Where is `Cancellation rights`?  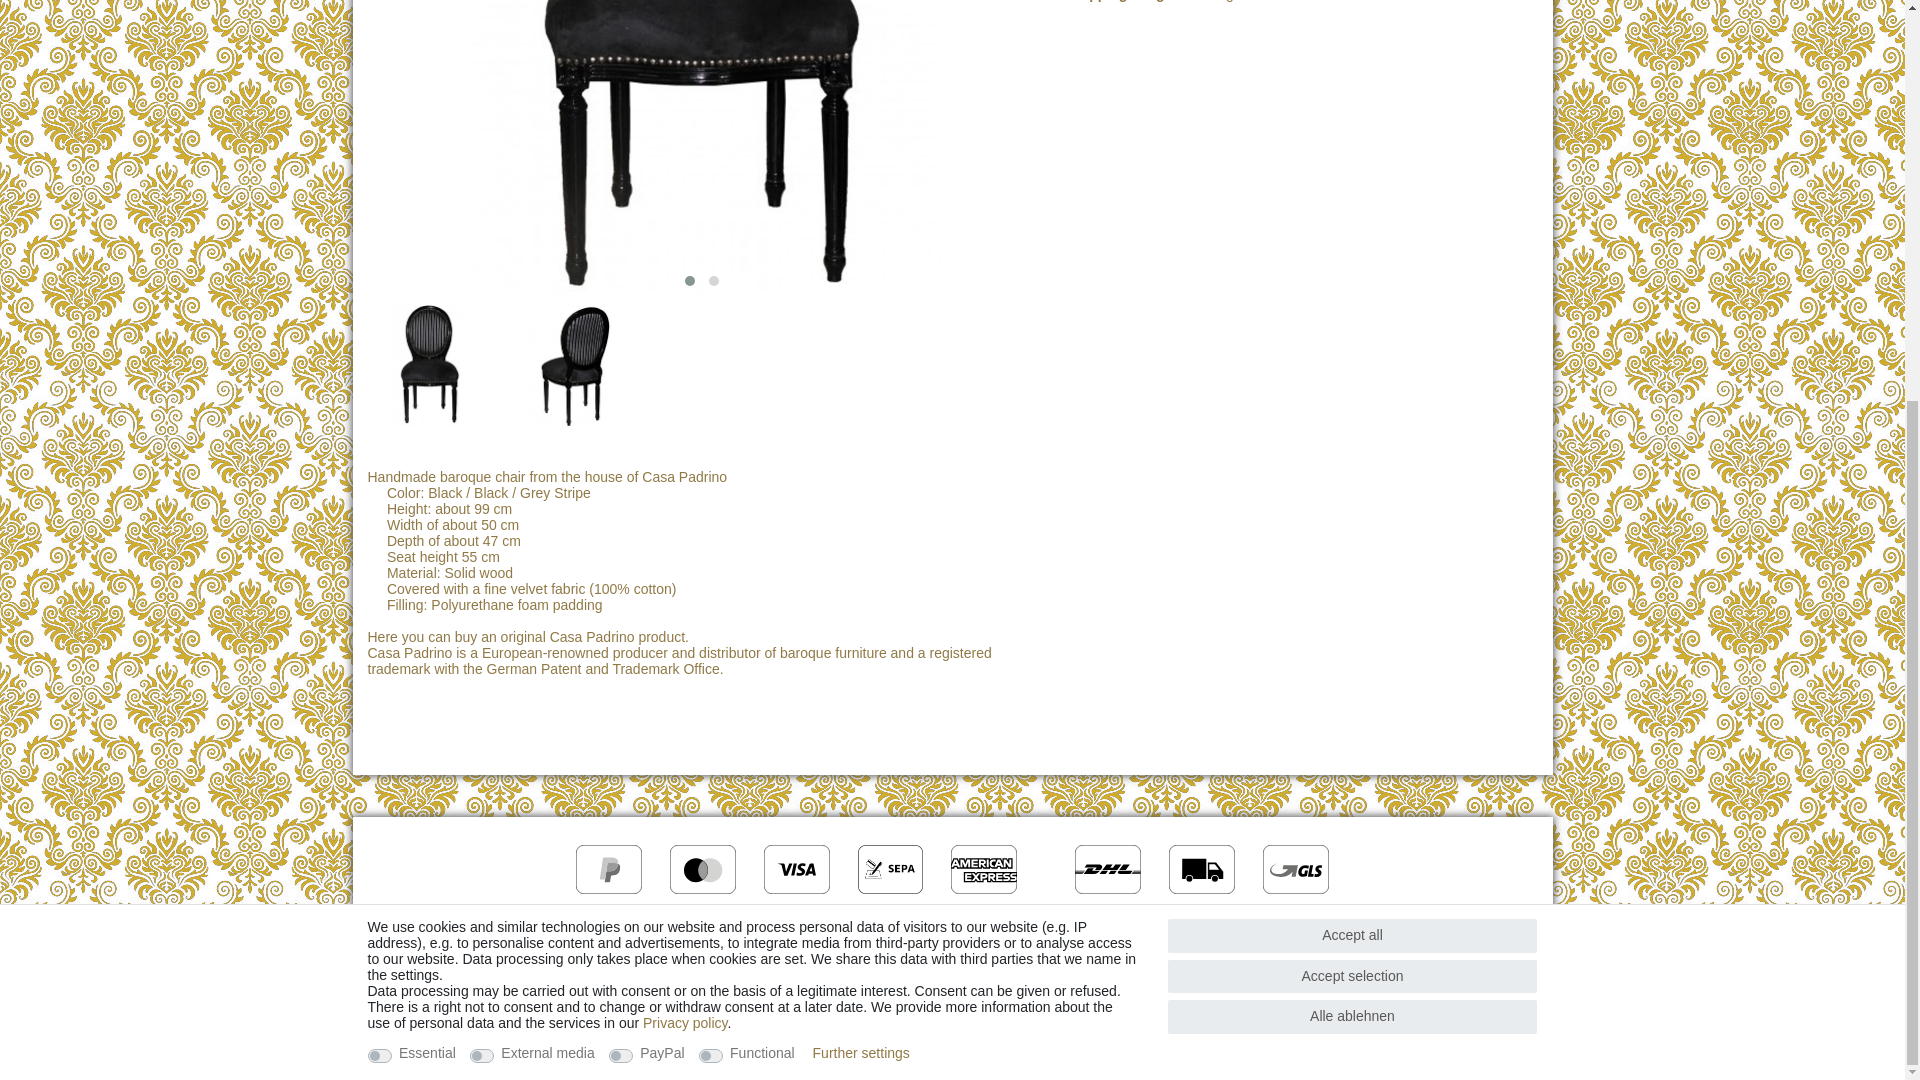 Cancellation rights is located at coordinates (1040, 978).